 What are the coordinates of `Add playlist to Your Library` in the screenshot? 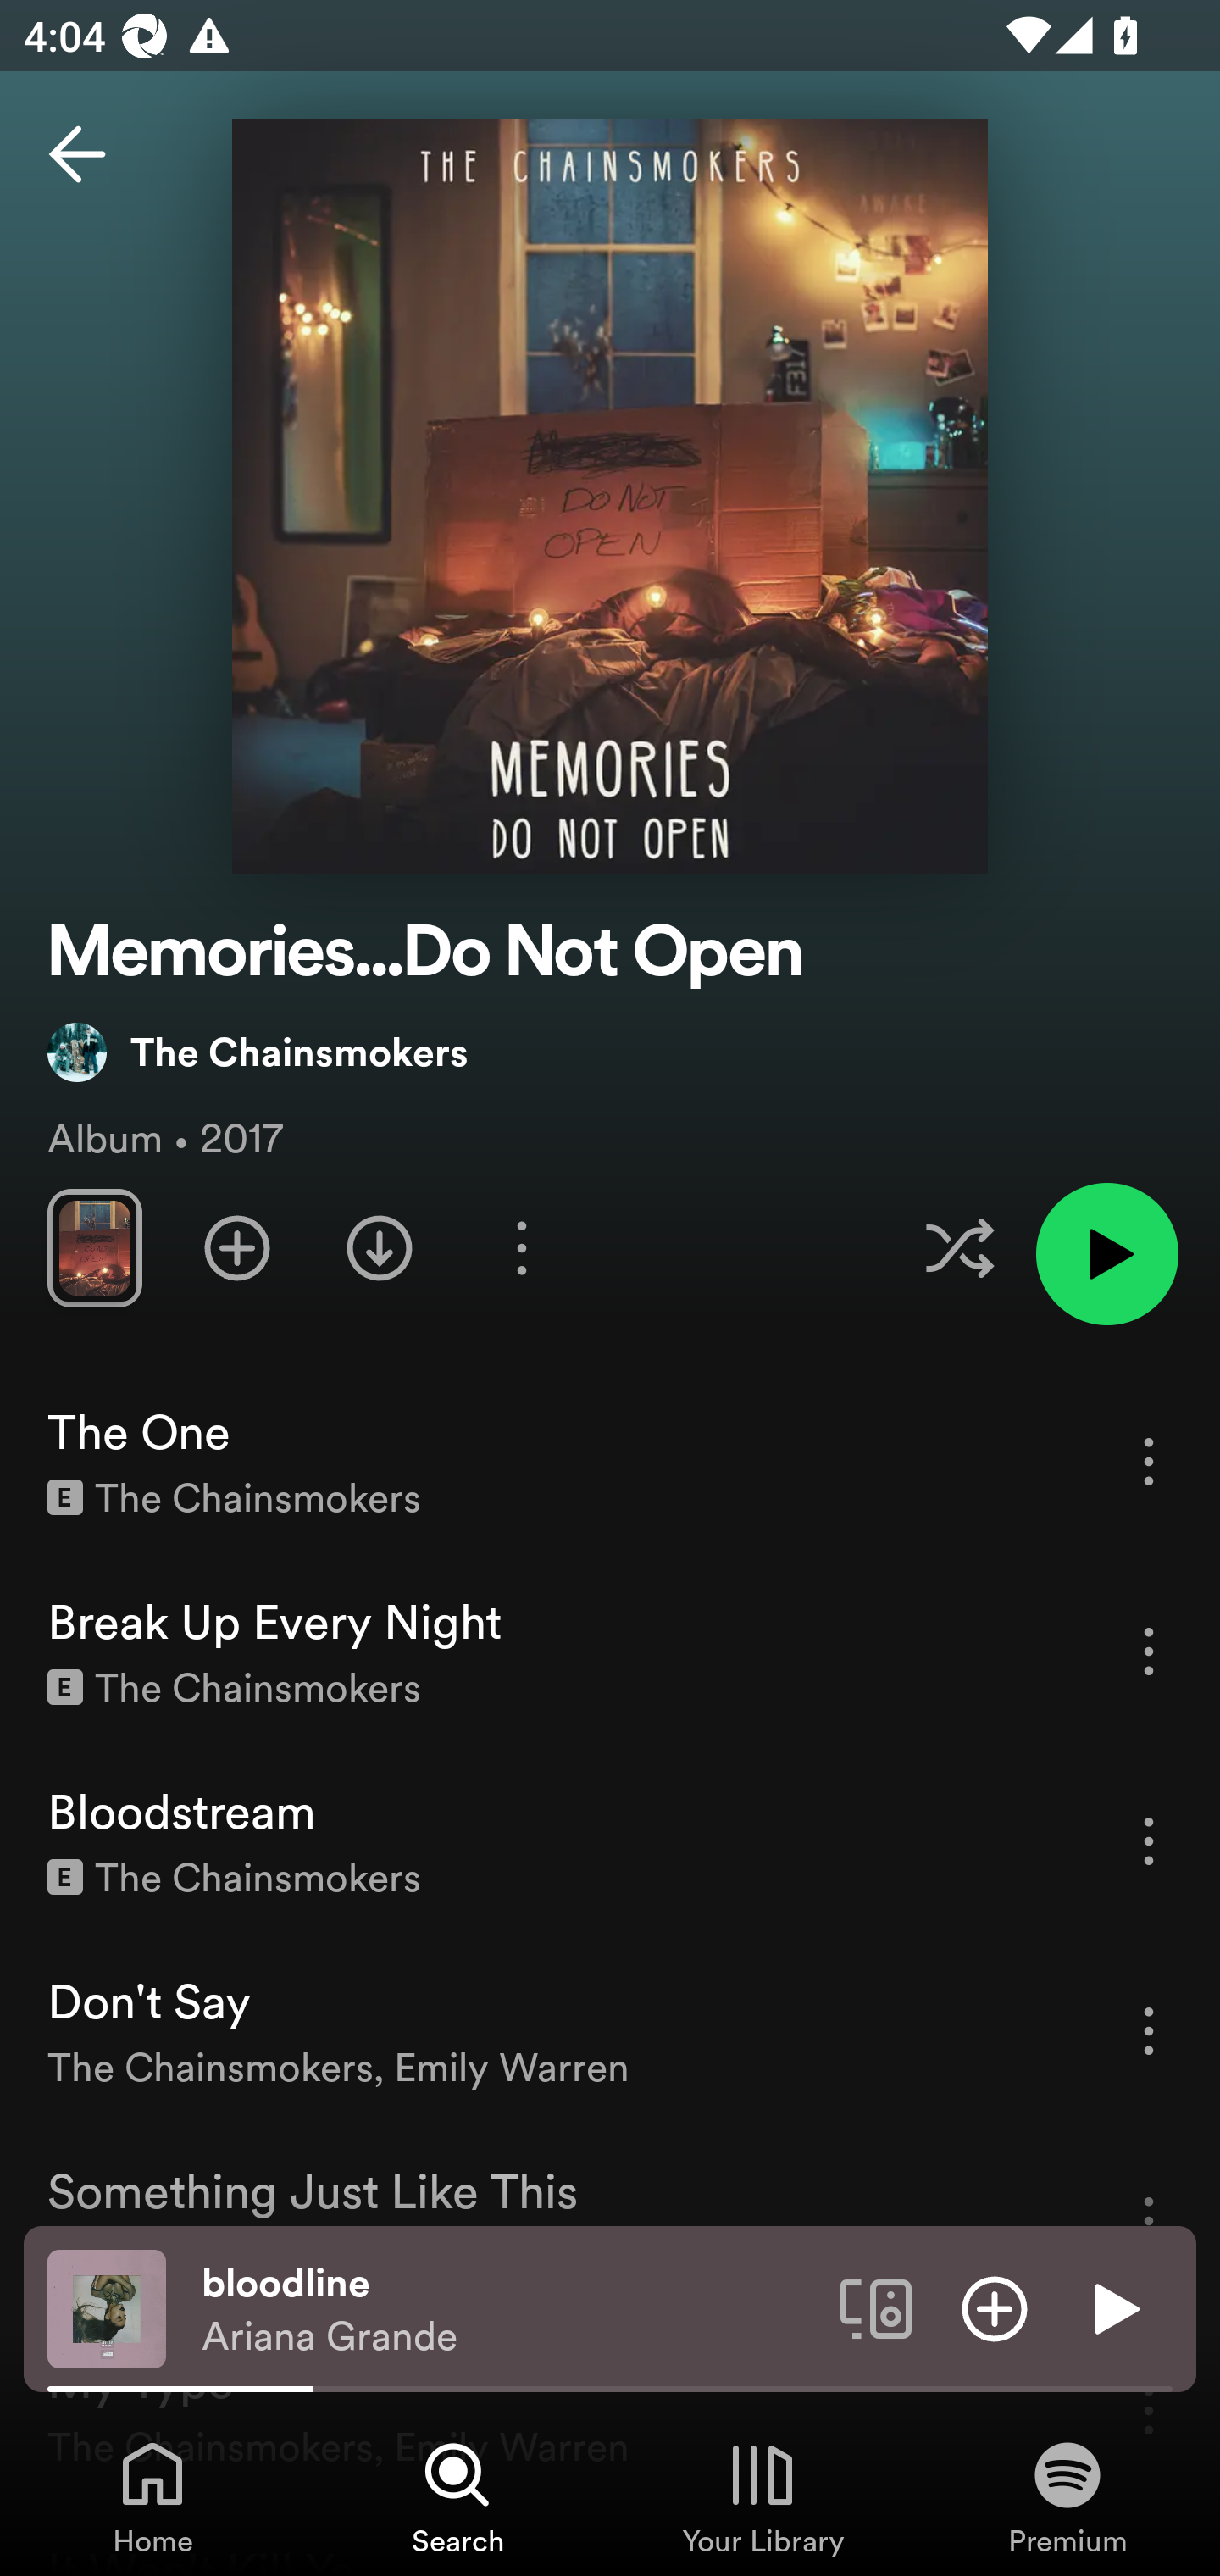 It's located at (237, 1247).